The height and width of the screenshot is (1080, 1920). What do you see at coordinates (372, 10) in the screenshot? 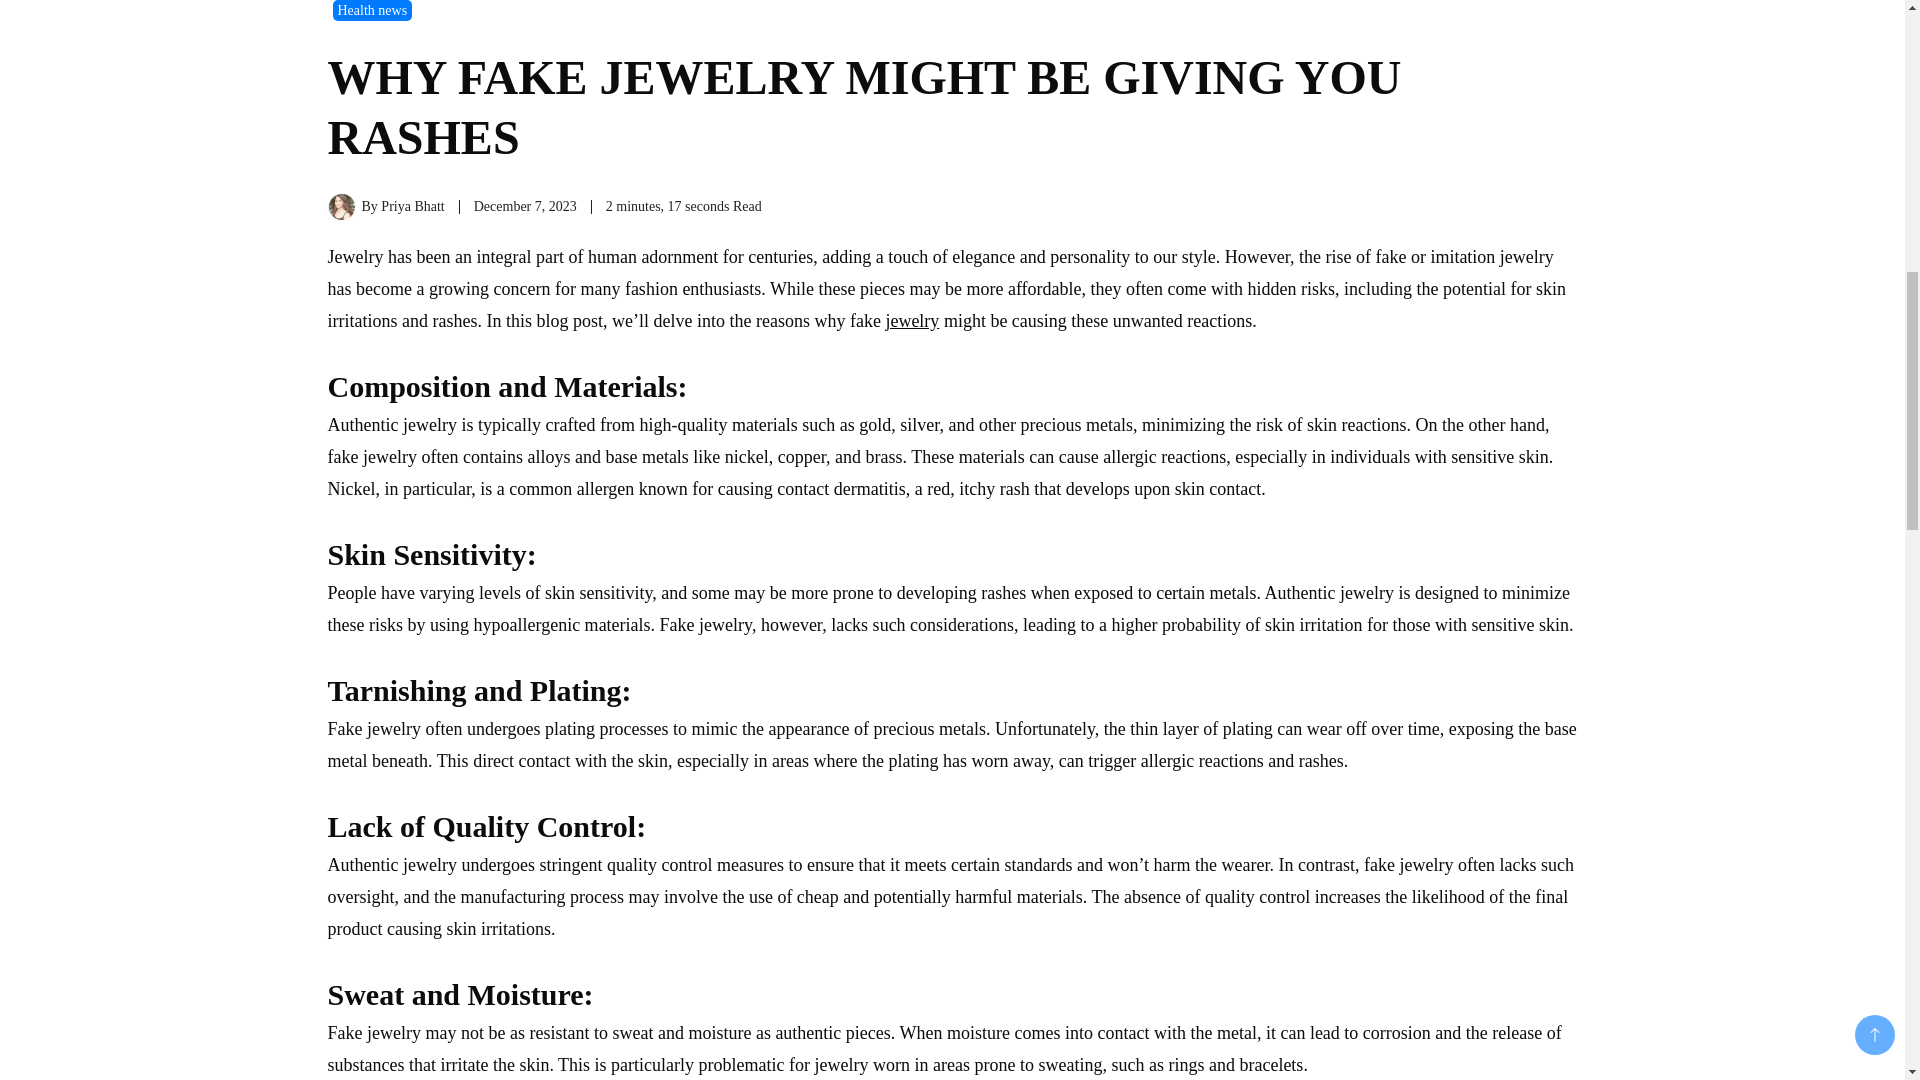
I see `Health news` at bounding box center [372, 10].